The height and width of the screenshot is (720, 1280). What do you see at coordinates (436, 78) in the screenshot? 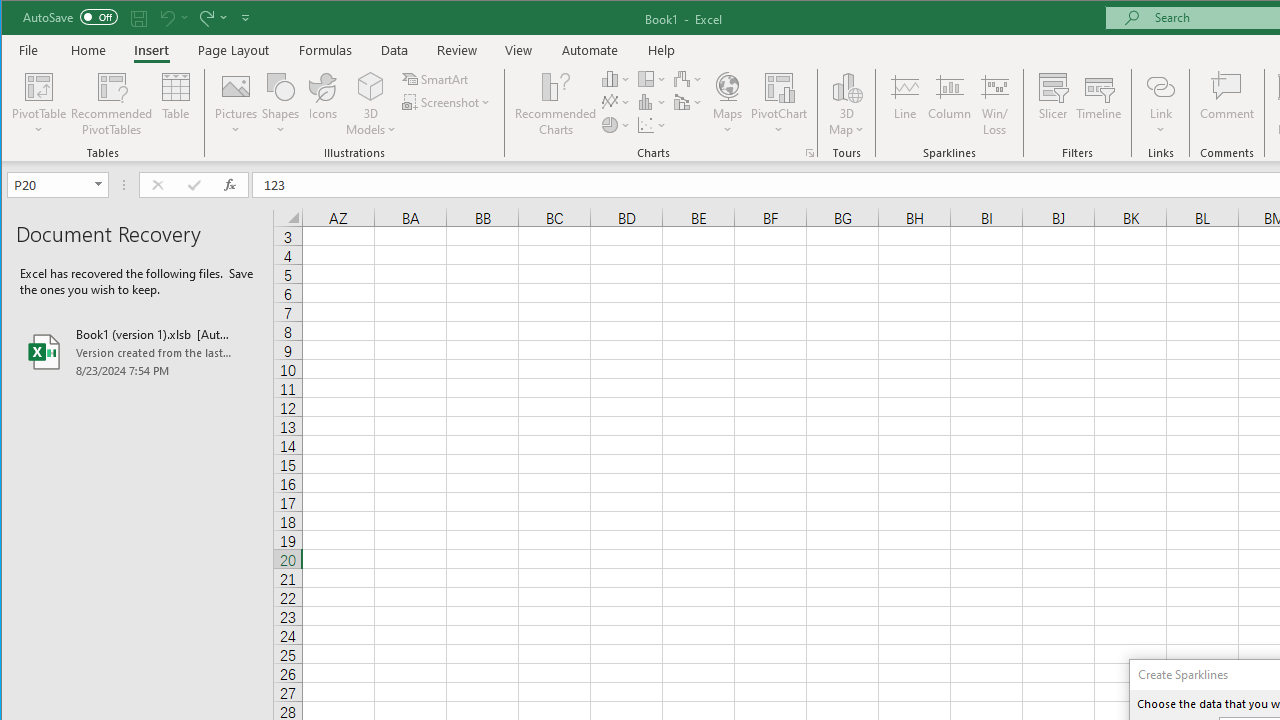
I see `SmartArt...` at bounding box center [436, 78].